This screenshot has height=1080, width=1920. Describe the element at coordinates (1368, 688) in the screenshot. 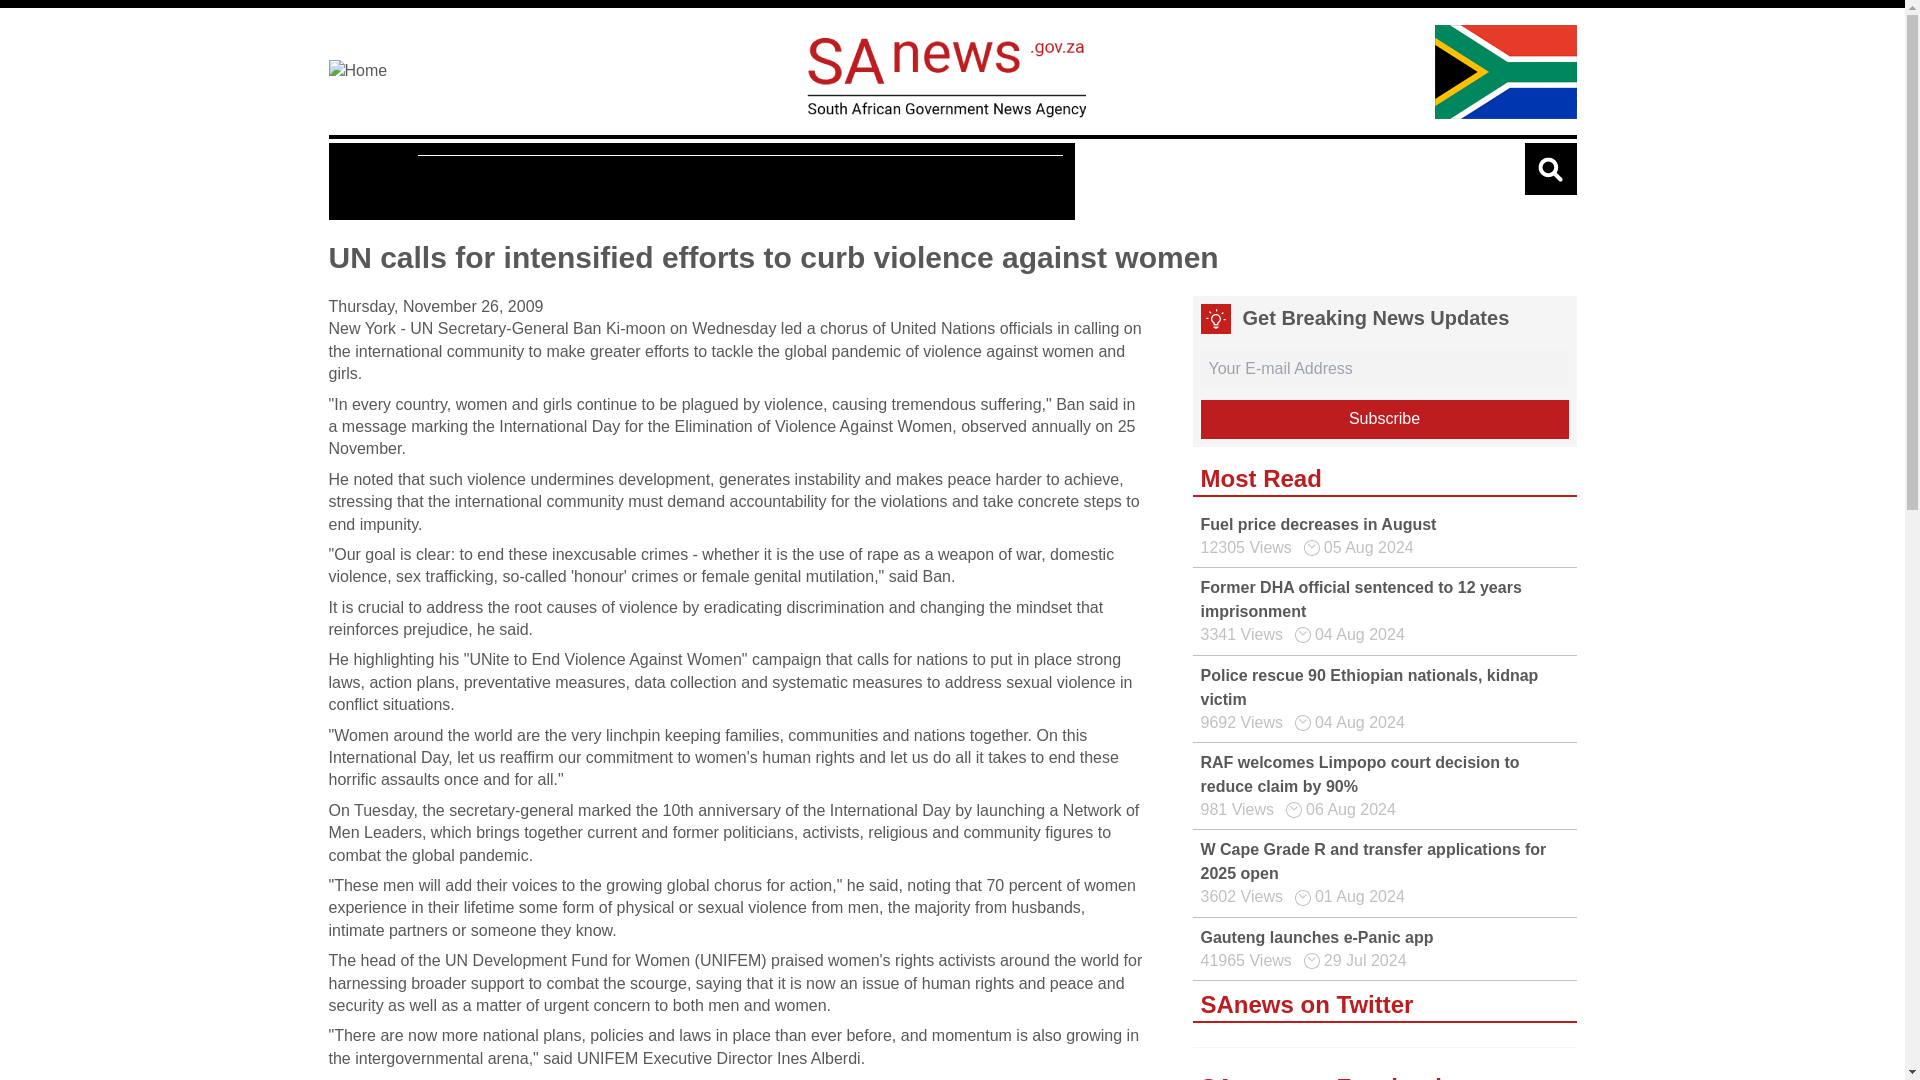

I see `Police rescue 90 Ethiopian nationals, kidnap victim` at that location.